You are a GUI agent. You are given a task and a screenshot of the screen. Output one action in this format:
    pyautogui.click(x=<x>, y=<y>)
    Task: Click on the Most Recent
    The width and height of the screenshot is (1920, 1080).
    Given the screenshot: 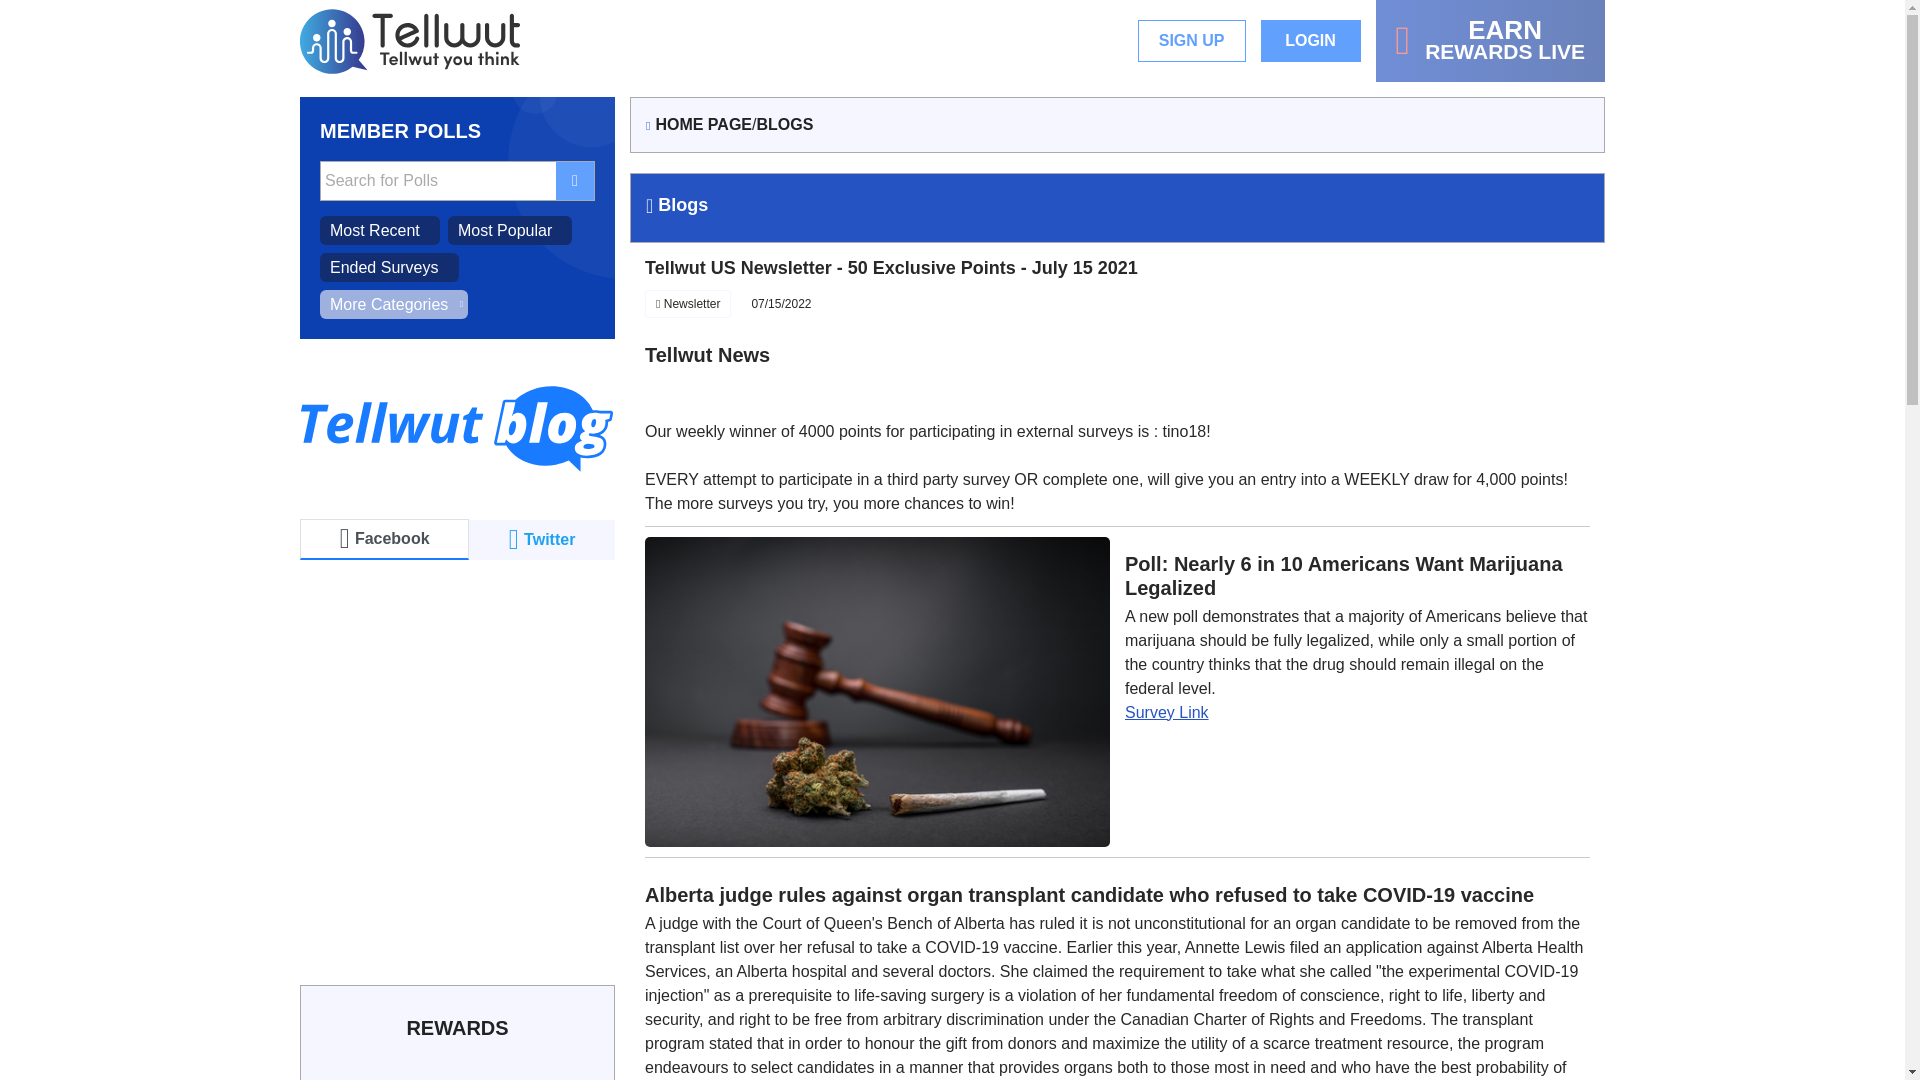 What is the action you would take?
    pyautogui.click(x=1192, y=40)
    